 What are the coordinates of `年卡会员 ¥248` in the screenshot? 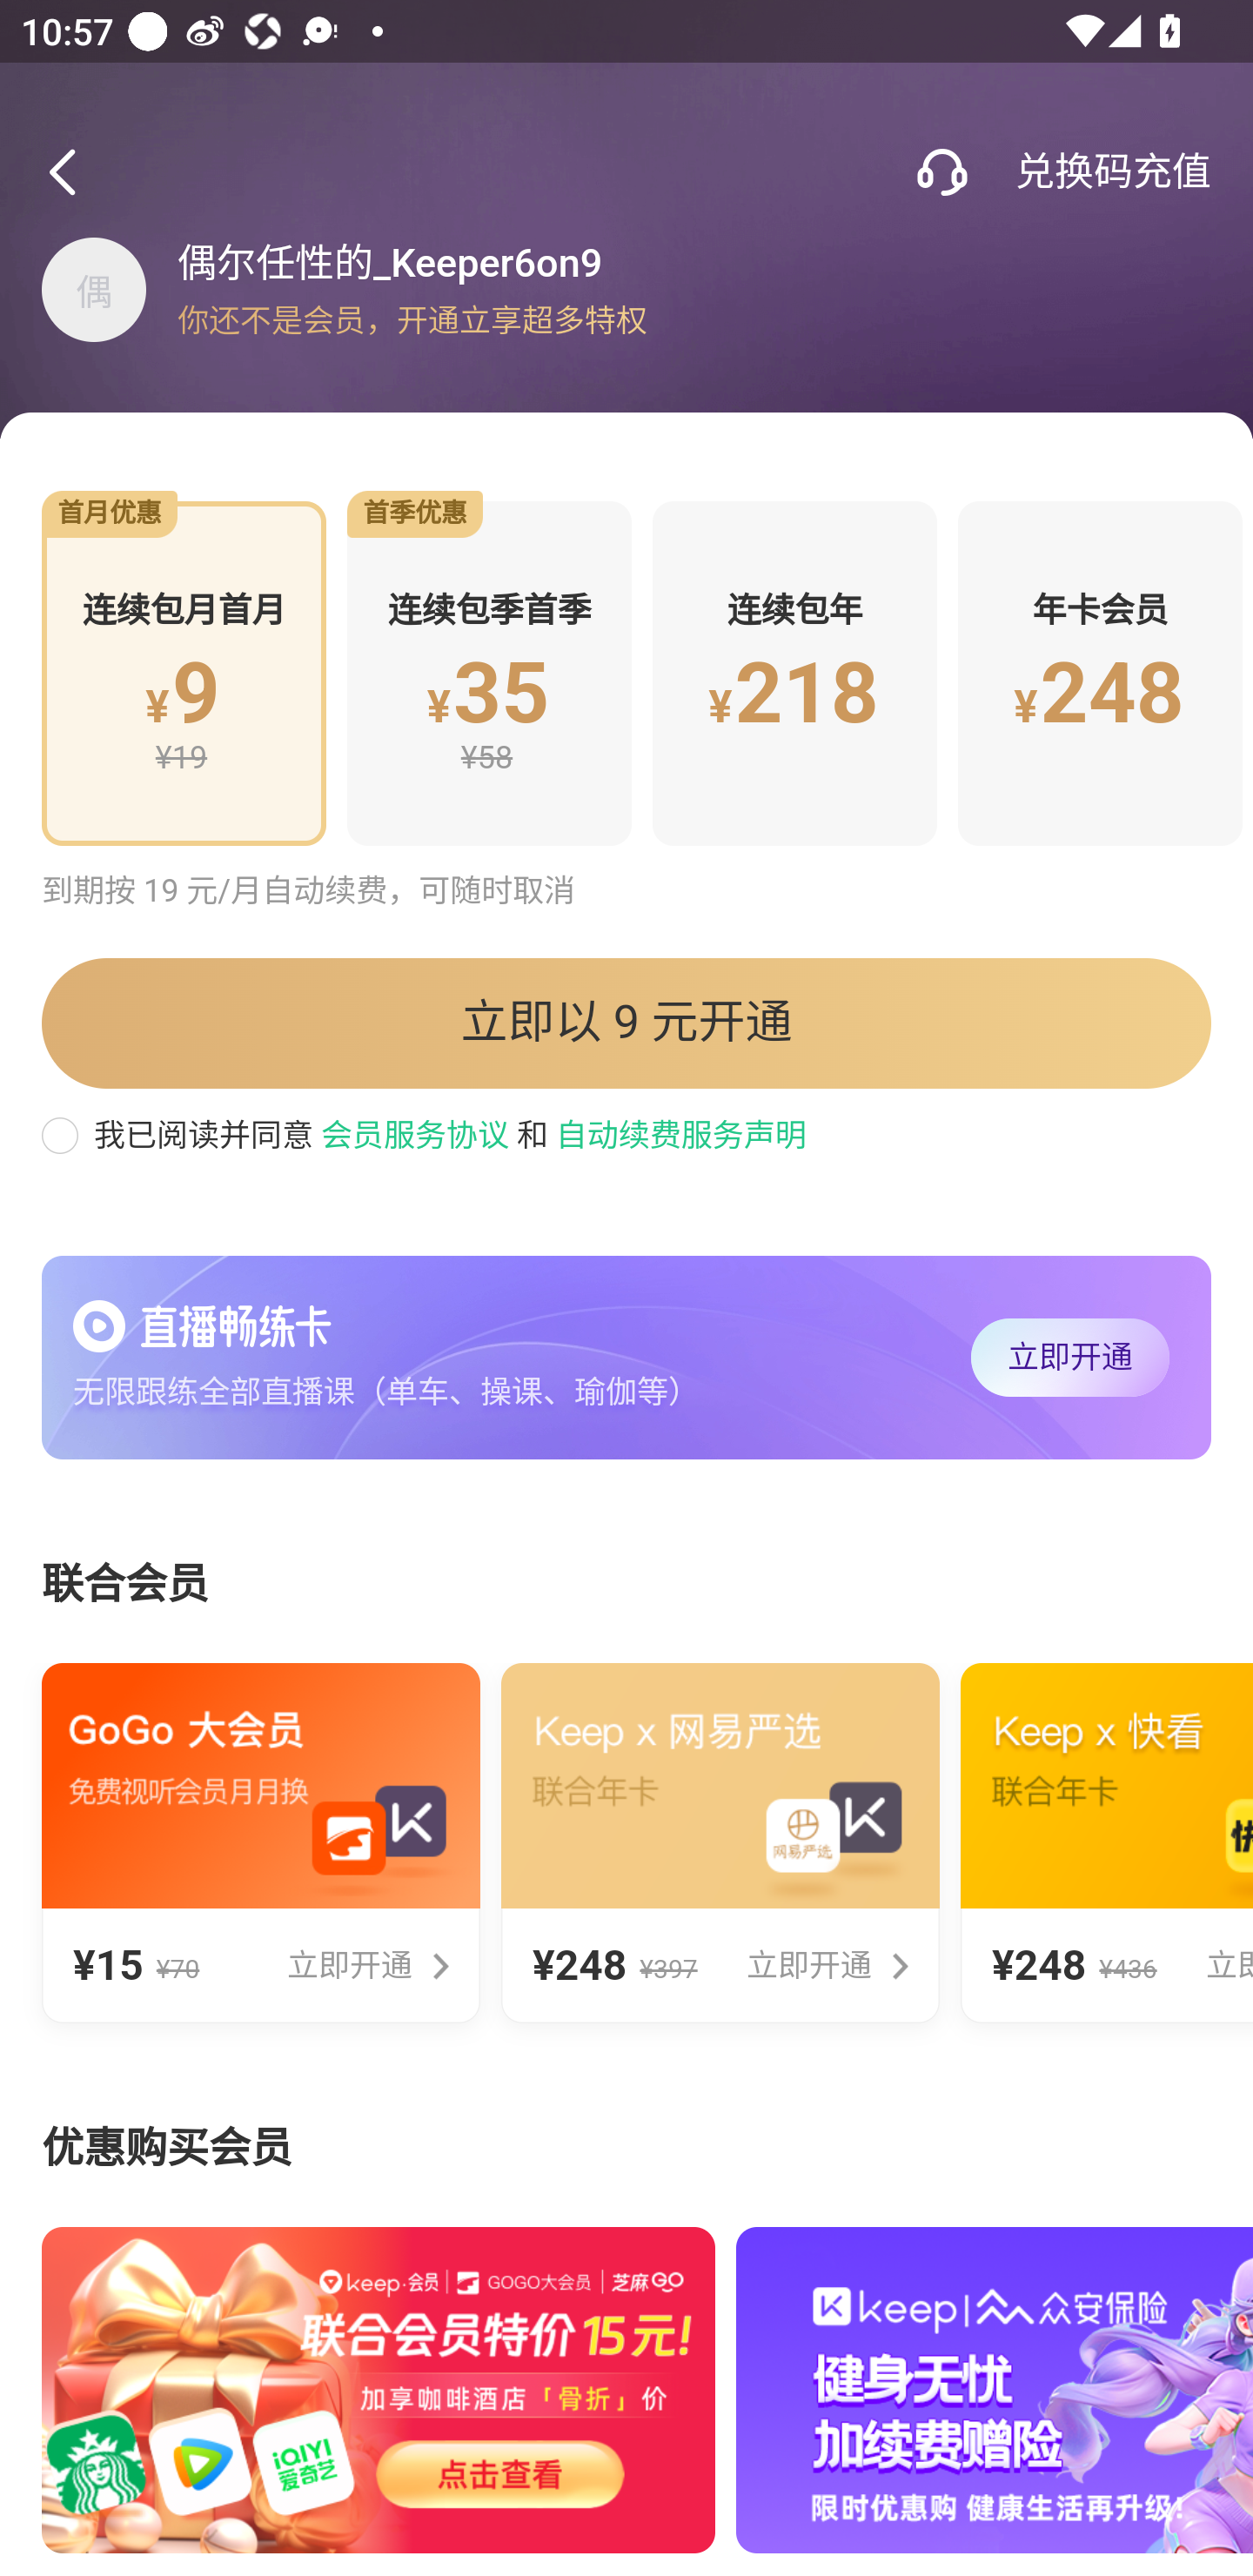 It's located at (1100, 674).